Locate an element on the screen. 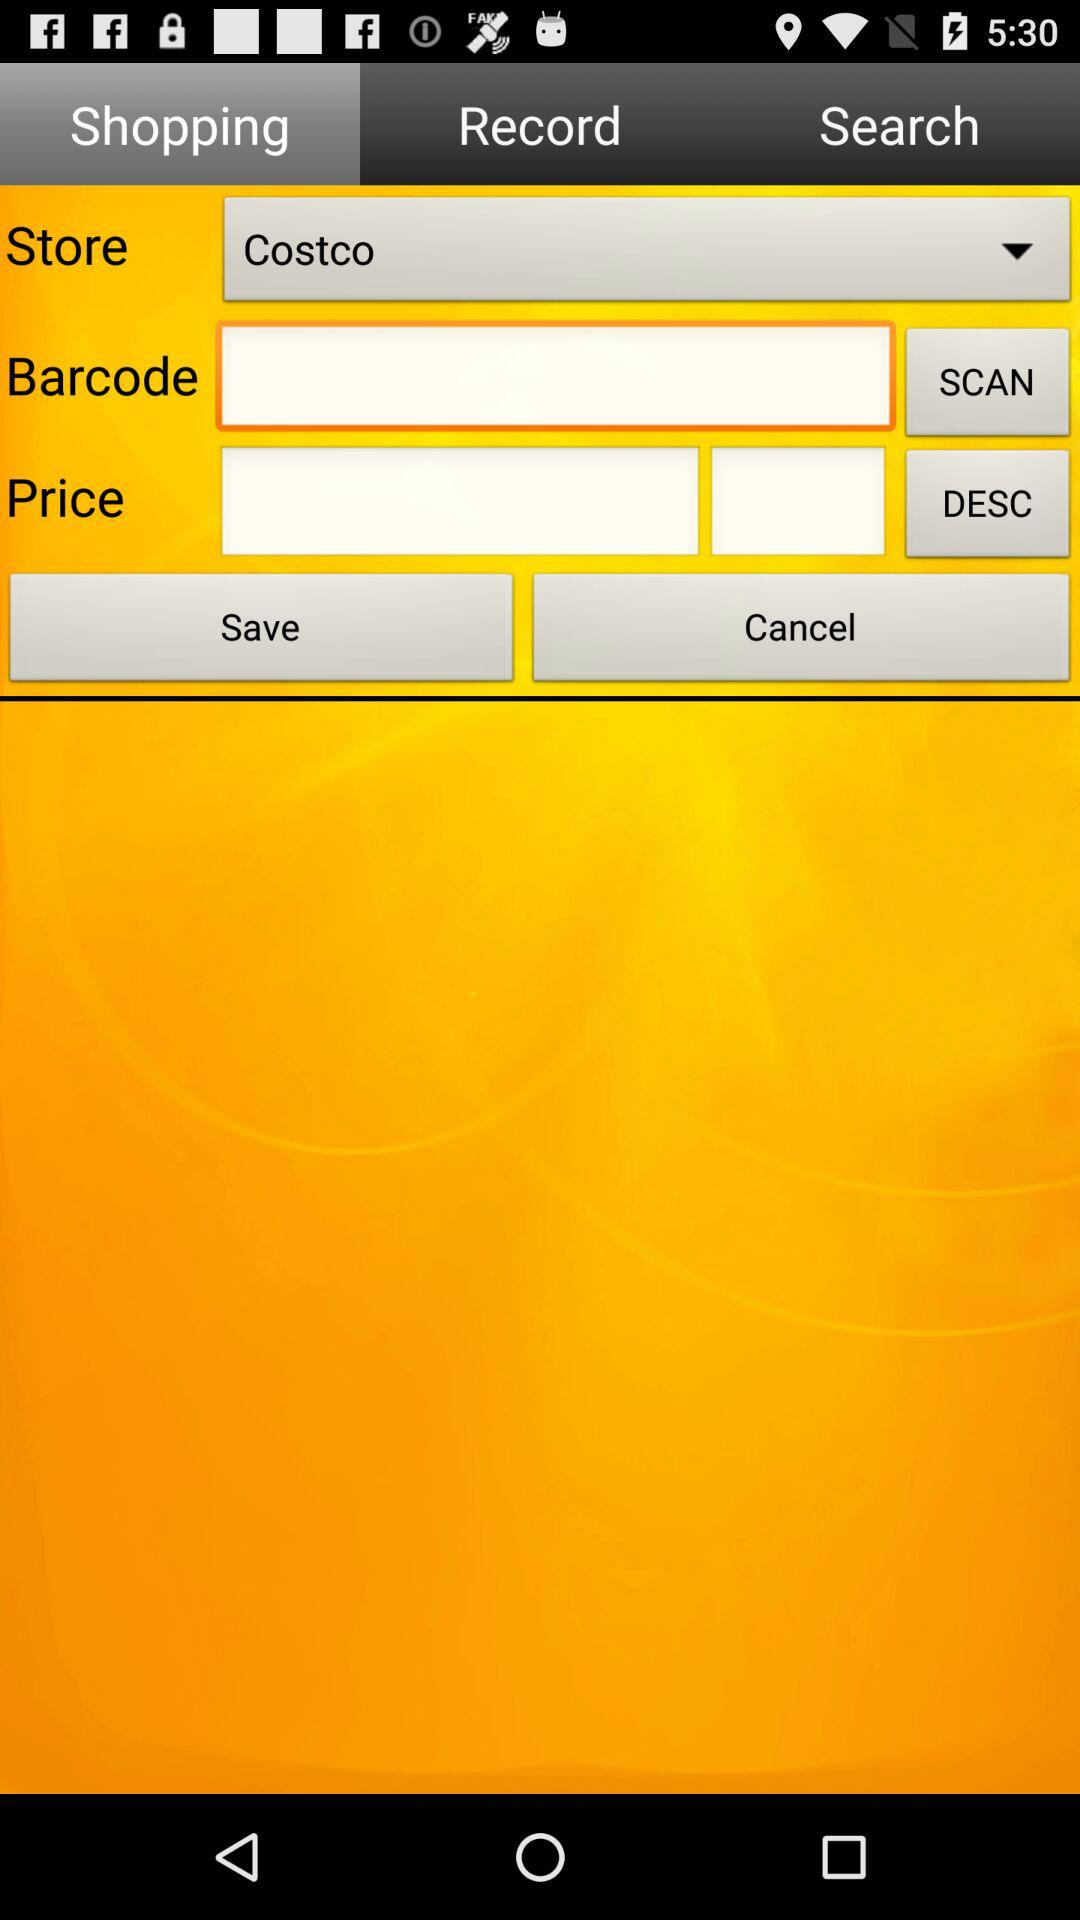 The width and height of the screenshot is (1080, 1920). address page is located at coordinates (798, 507).